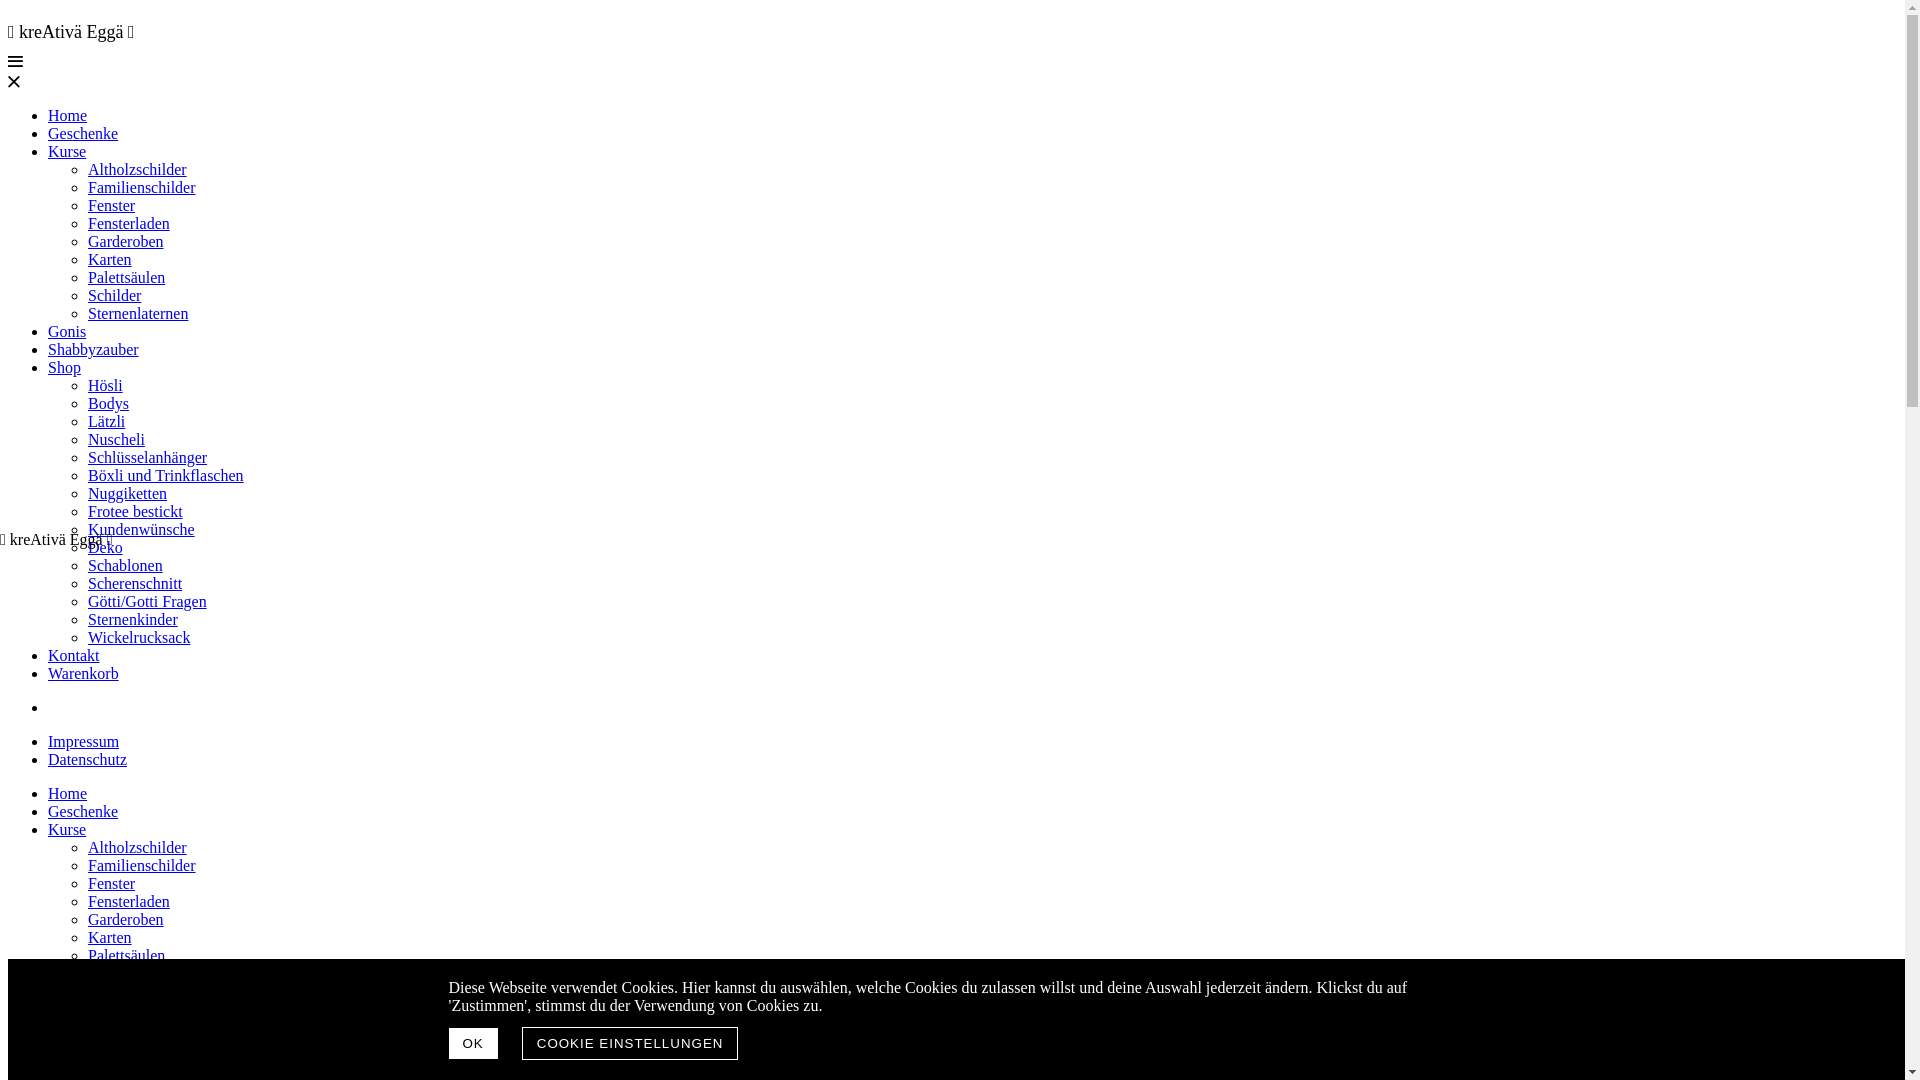 This screenshot has width=1920, height=1080. What do you see at coordinates (64, 368) in the screenshot?
I see `Shop` at bounding box center [64, 368].